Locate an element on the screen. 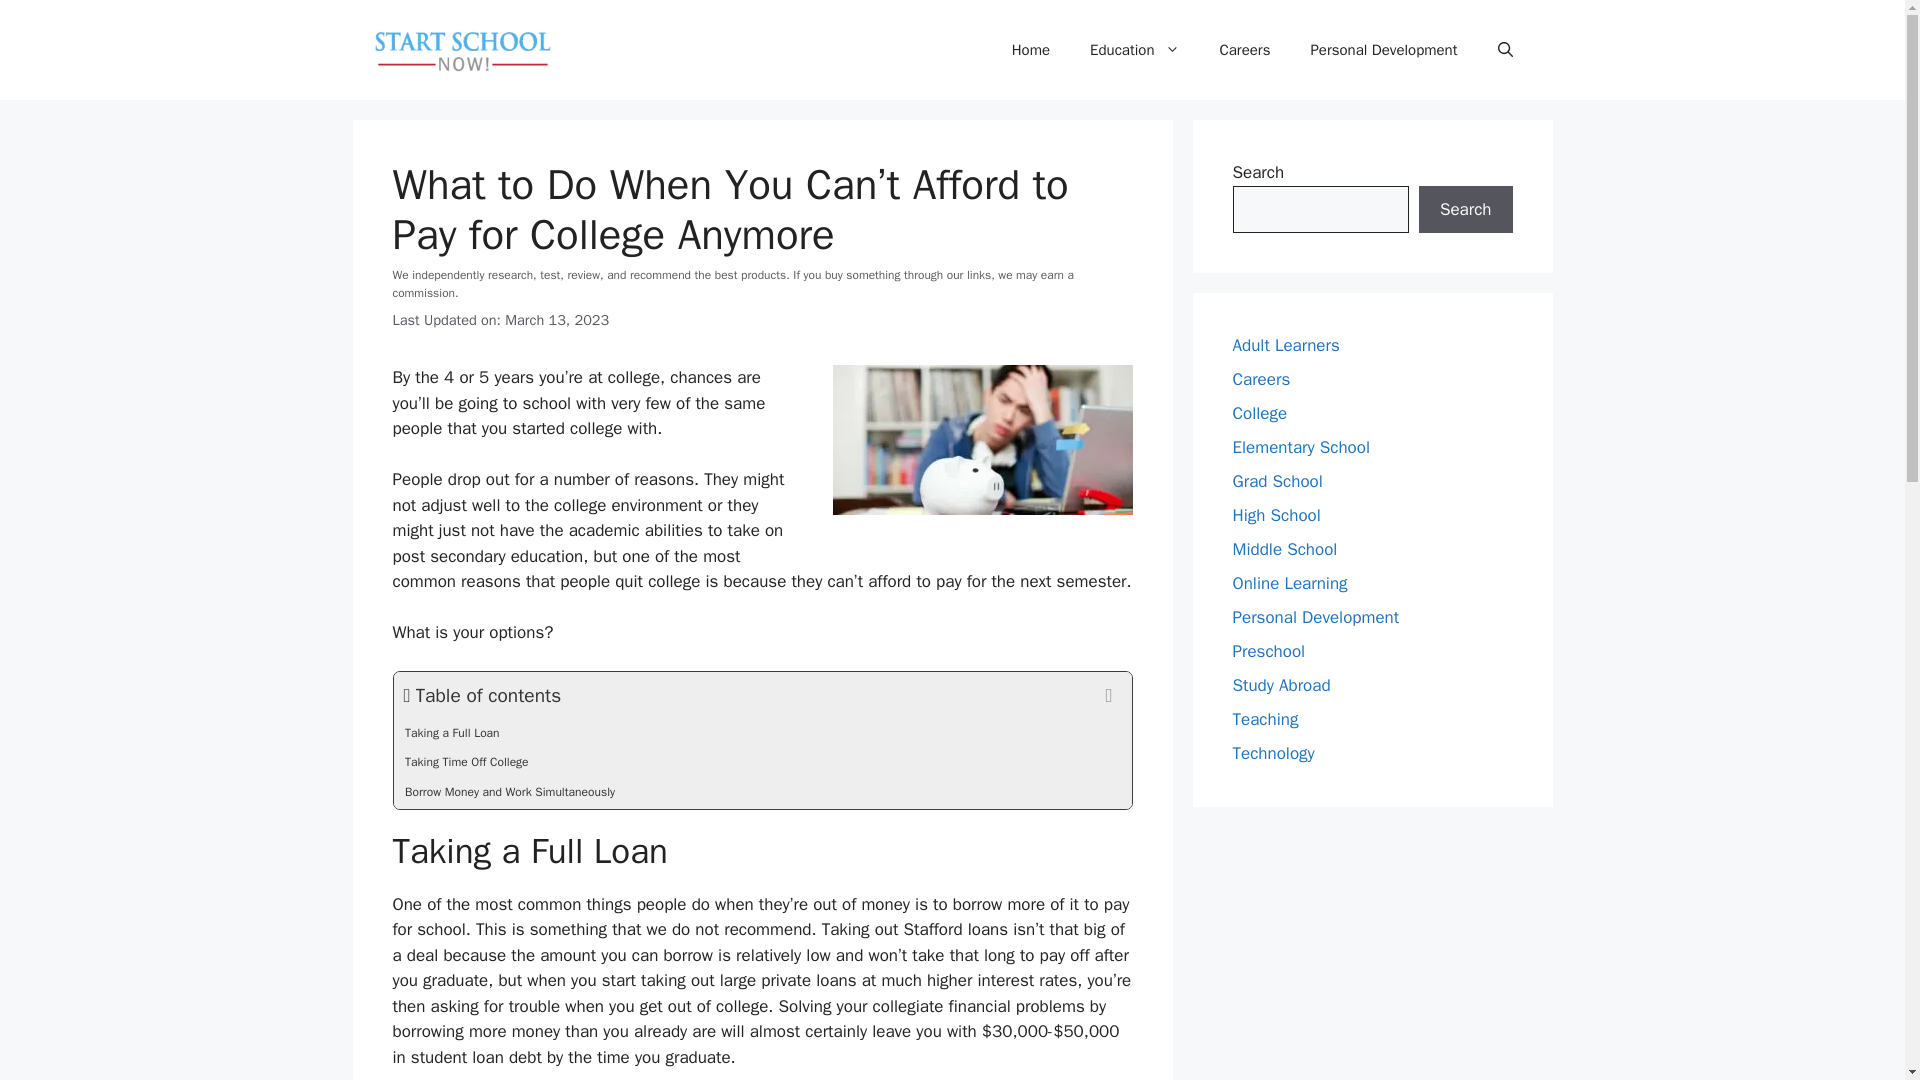  Home is located at coordinates (1030, 50).